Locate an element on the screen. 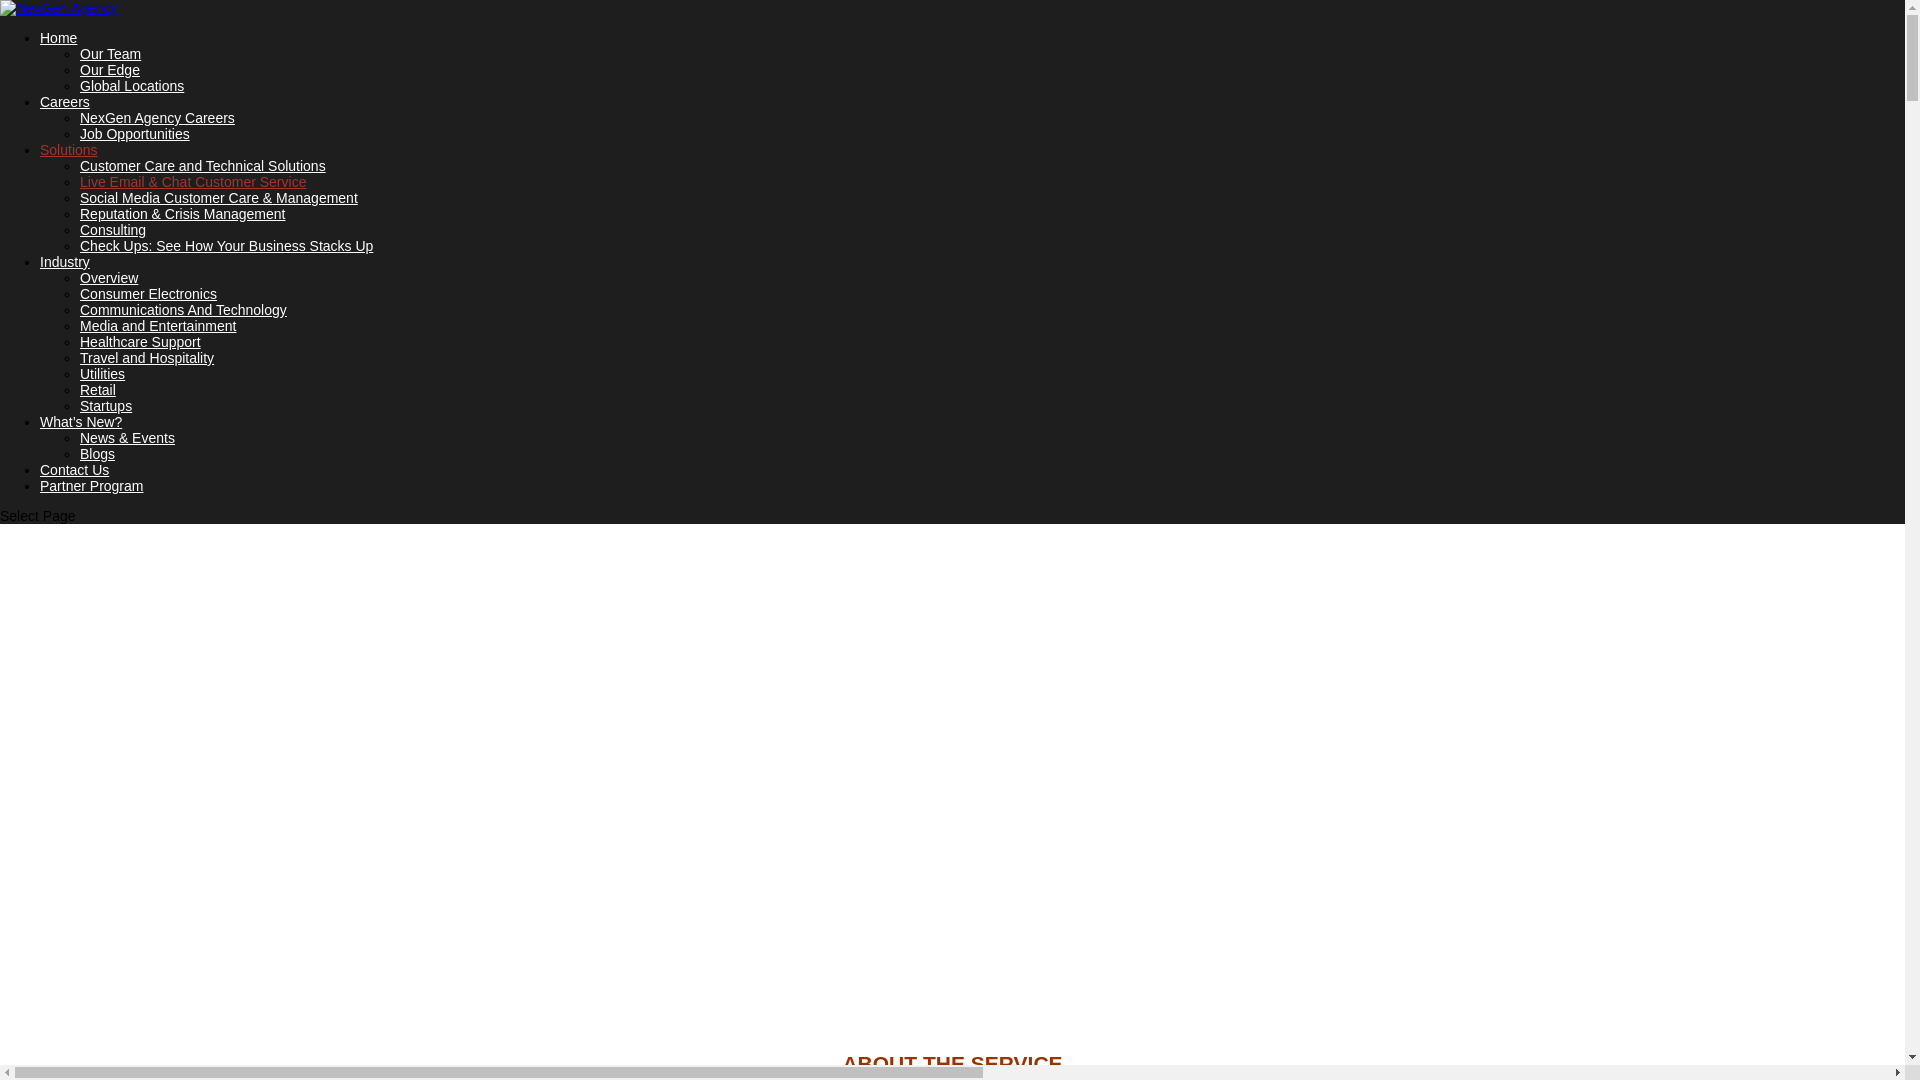 The height and width of the screenshot is (1080, 1920). Healthcare Support is located at coordinates (140, 341).